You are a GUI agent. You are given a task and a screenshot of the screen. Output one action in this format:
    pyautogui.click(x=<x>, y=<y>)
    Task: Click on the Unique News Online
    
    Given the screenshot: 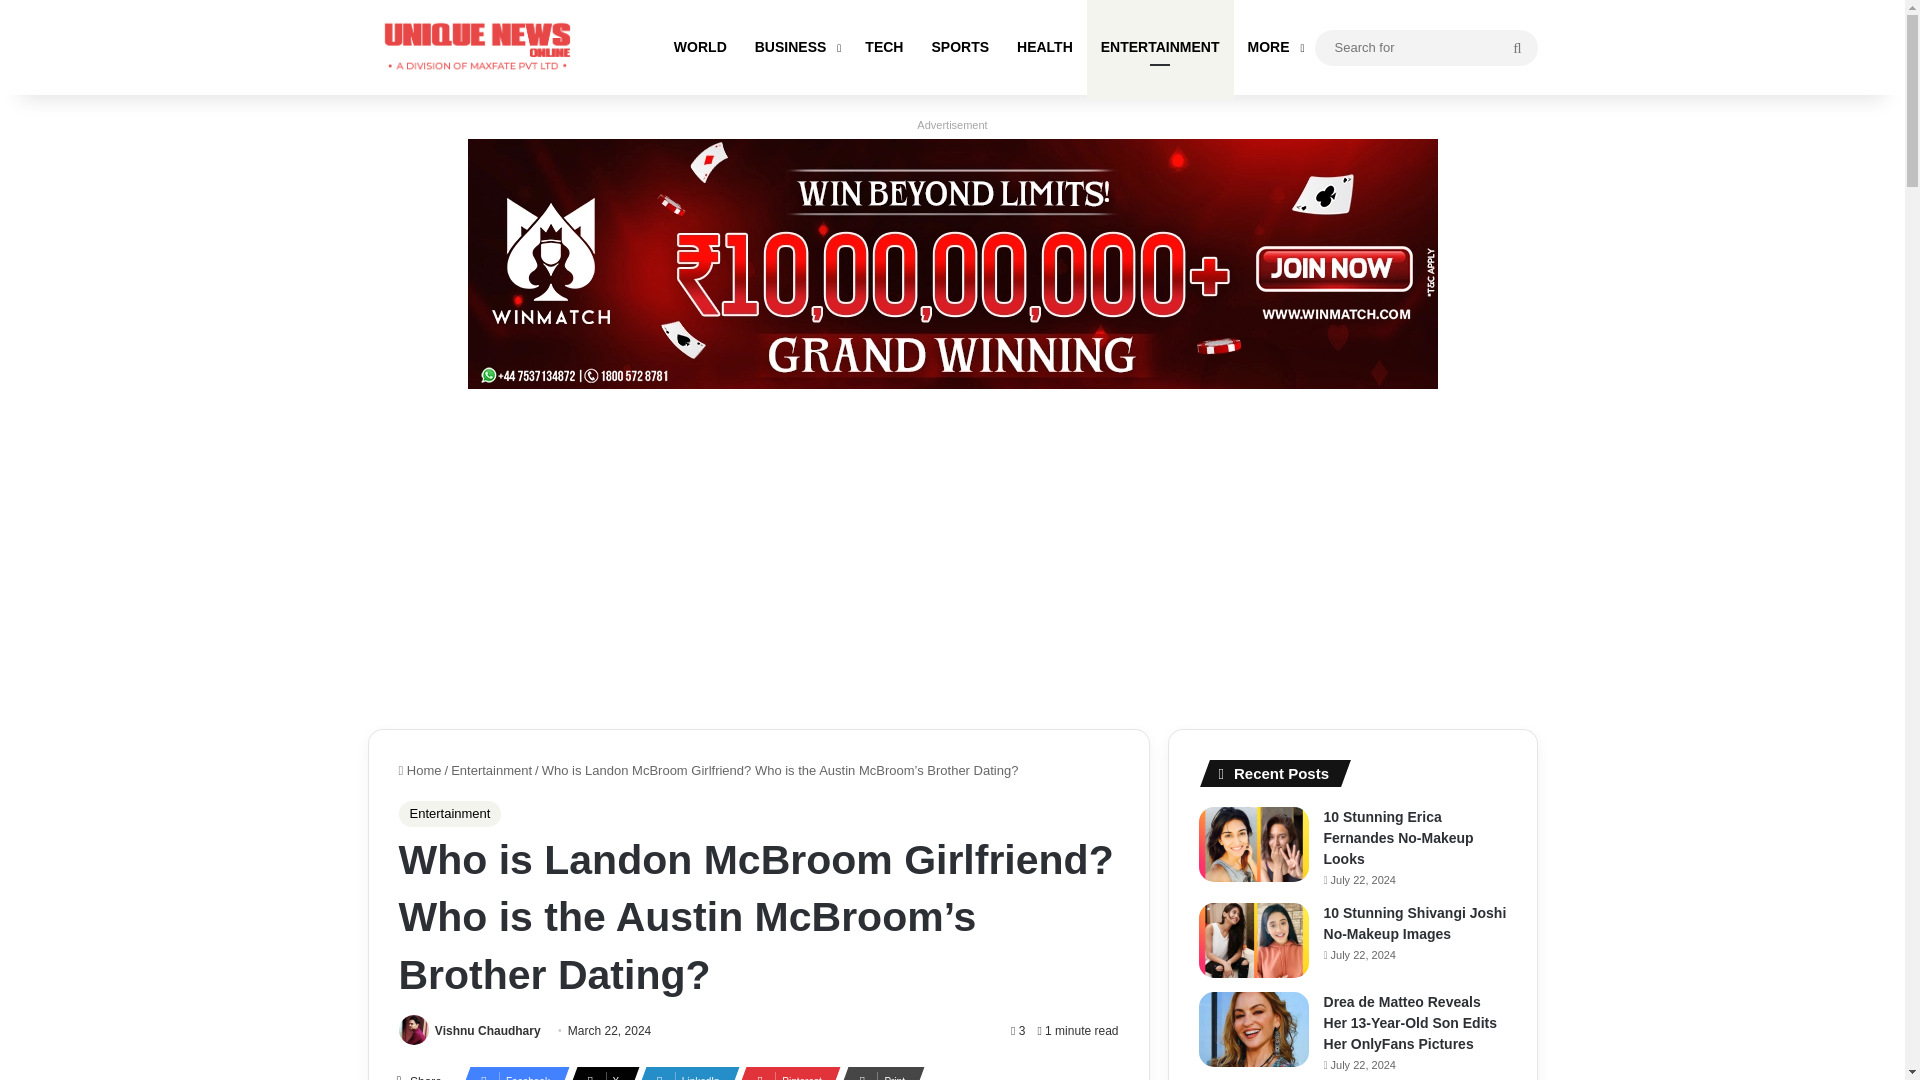 What is the action you would take?
    pyautogui.click(x=478, y=47)
    